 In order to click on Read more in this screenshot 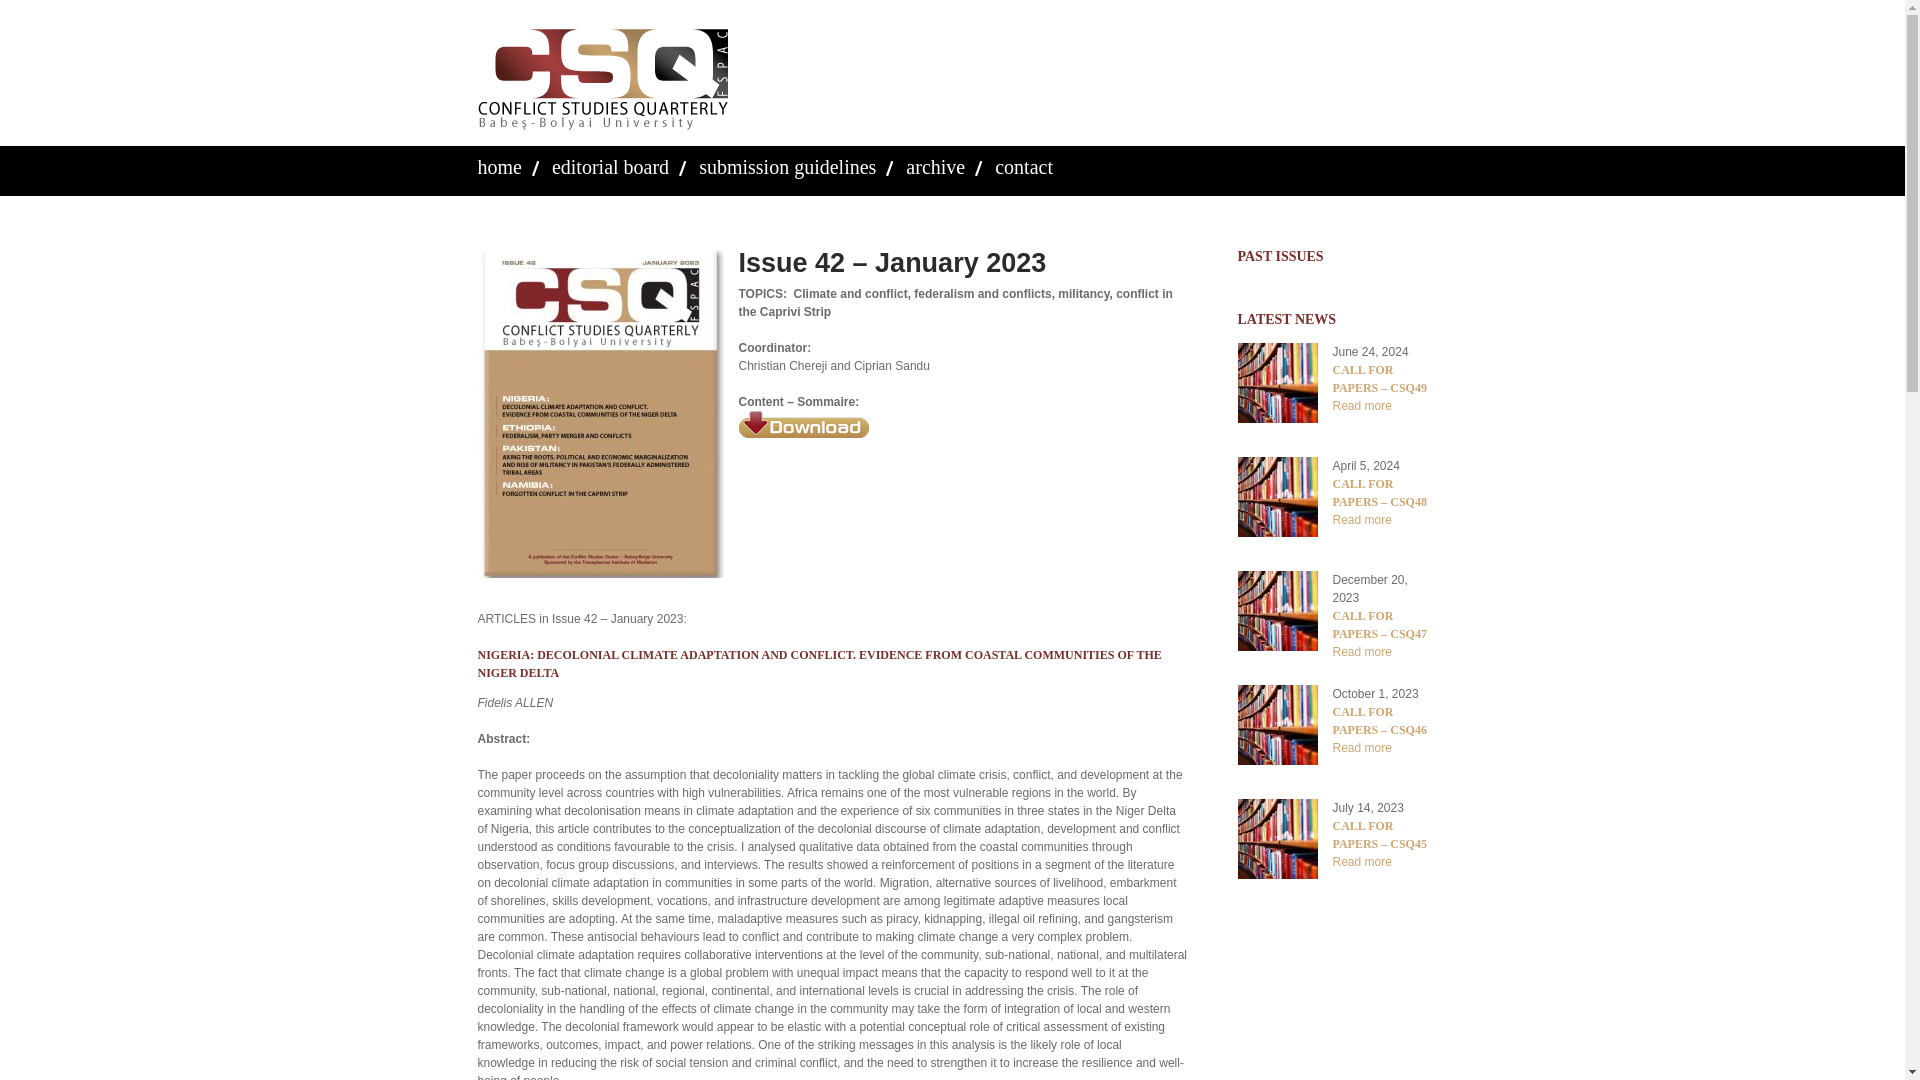, I will do `click(1361, 520)`.